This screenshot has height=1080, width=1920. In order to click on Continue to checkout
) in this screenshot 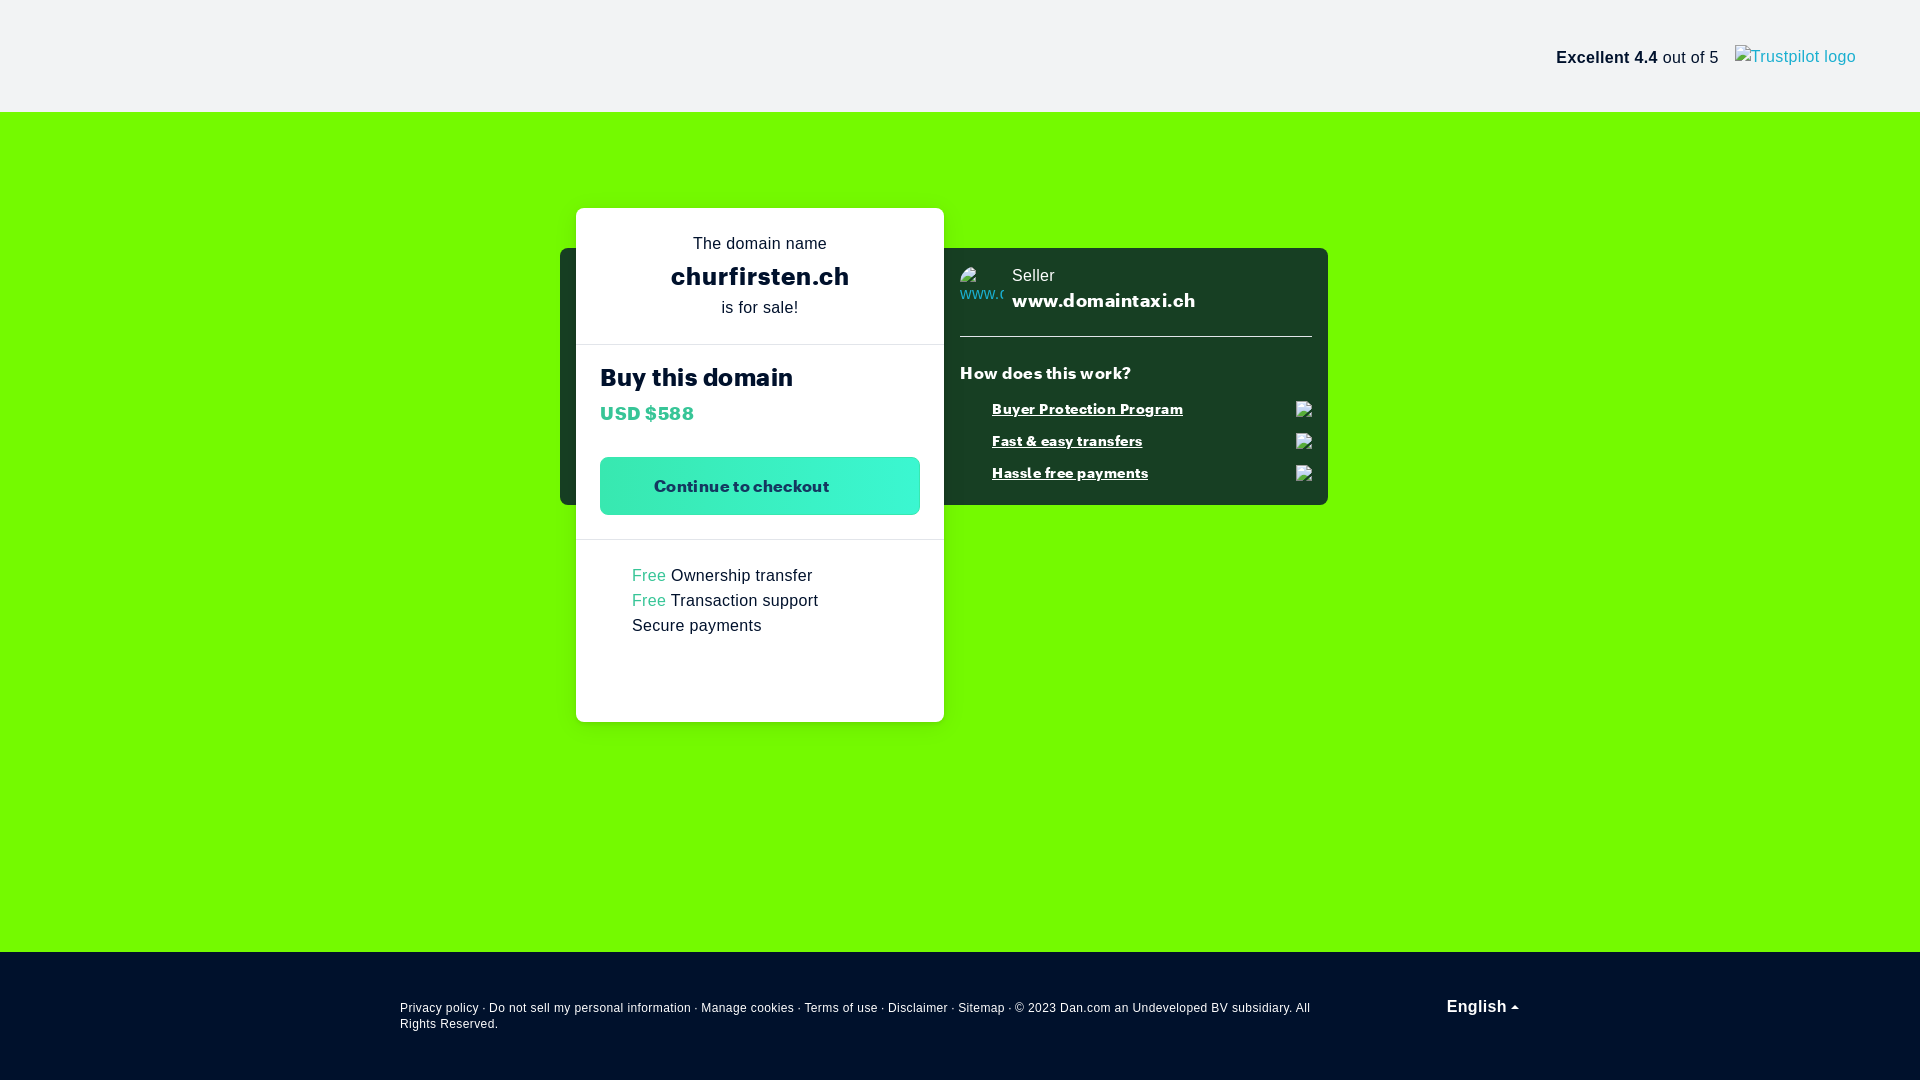, I will do `click(760, 486)`.